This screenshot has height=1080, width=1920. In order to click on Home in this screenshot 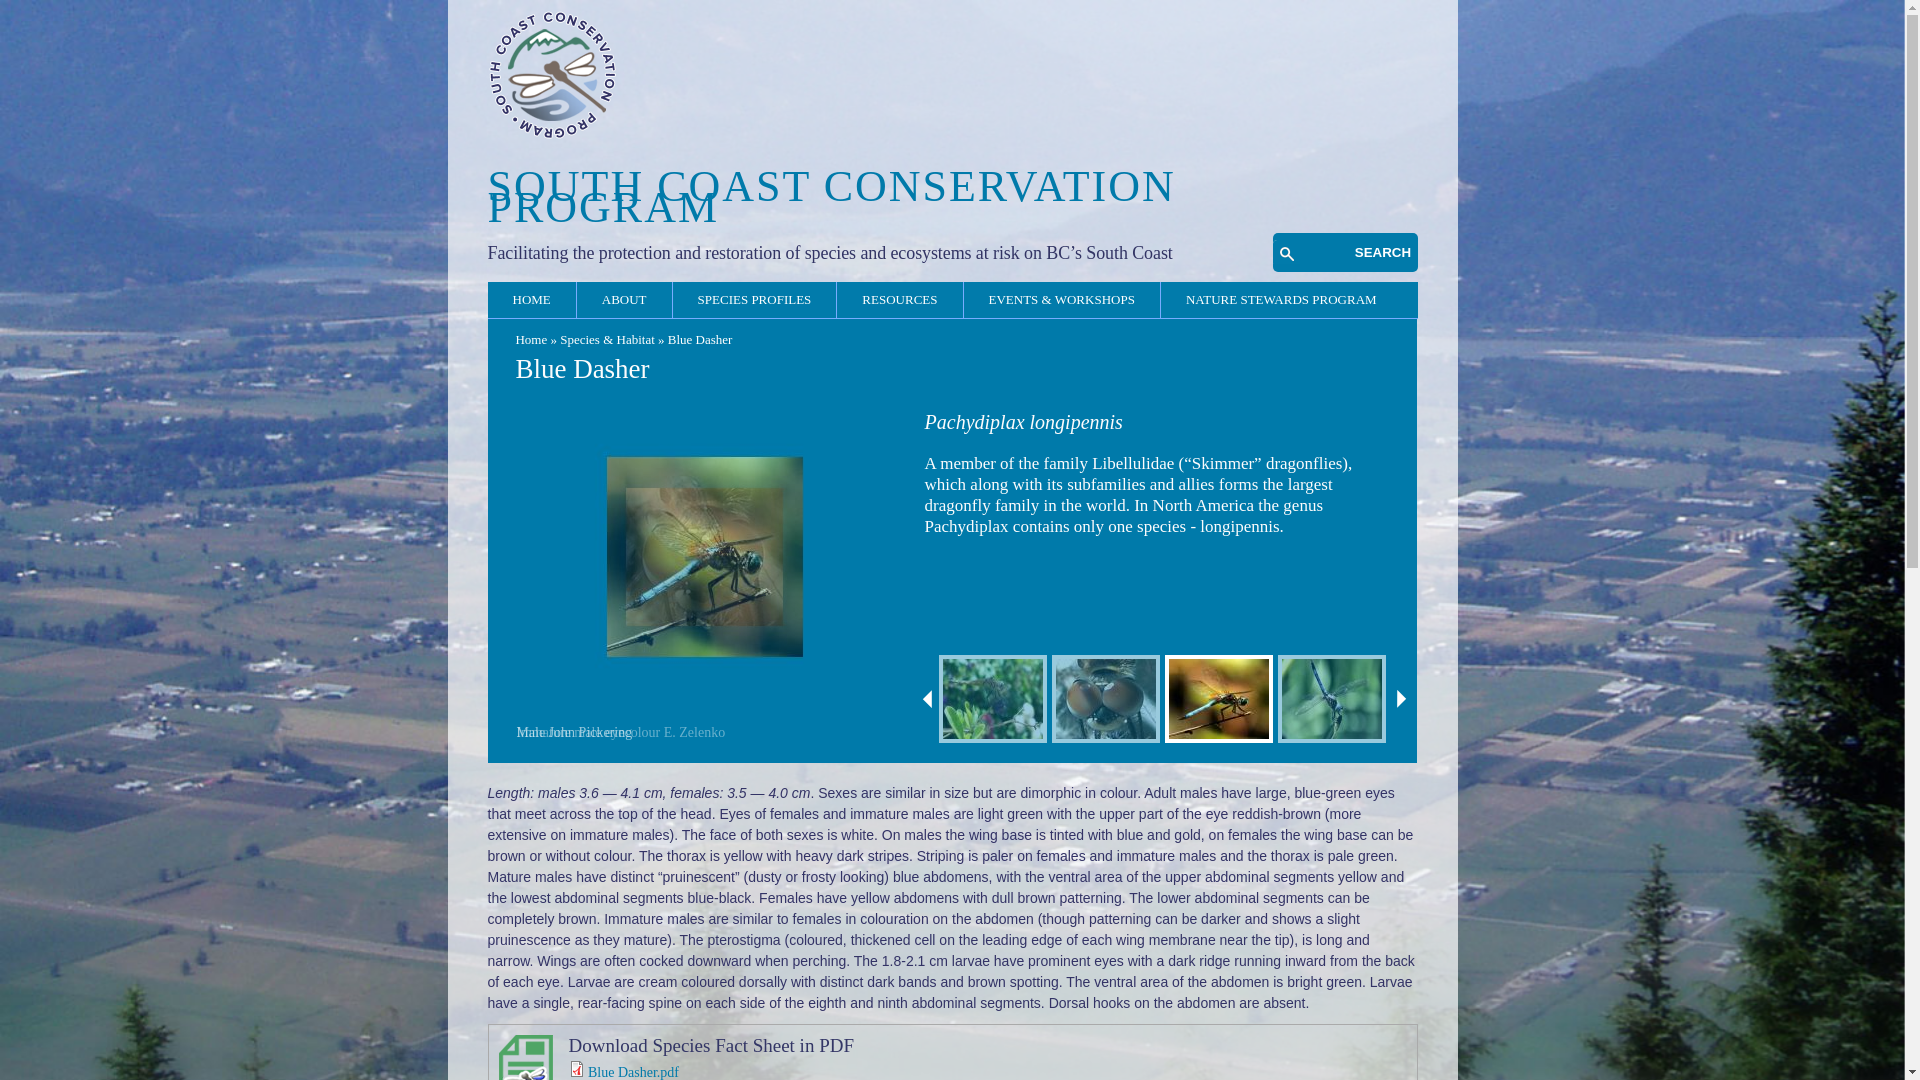, I will do `click(831, 197)`.